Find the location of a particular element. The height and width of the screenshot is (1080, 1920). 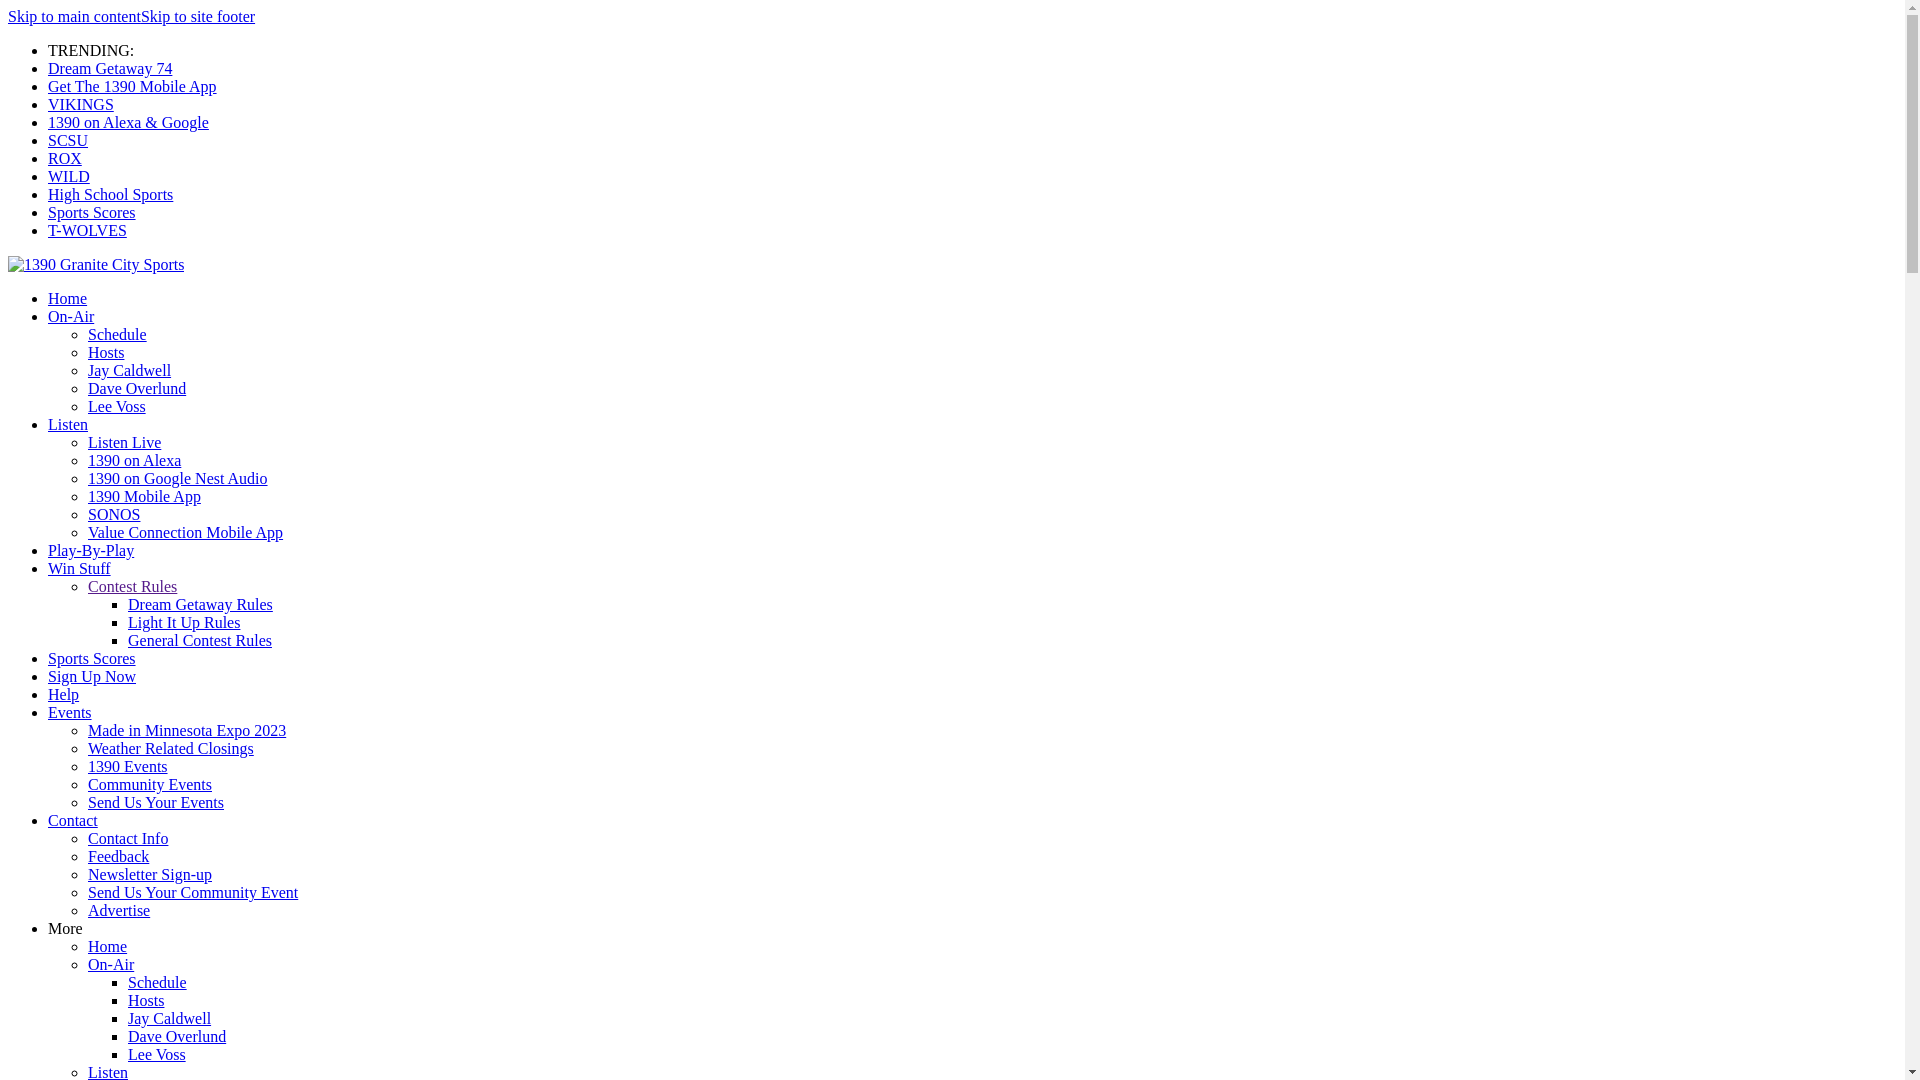

Sign Up Now is located at coordinates (92, 676).